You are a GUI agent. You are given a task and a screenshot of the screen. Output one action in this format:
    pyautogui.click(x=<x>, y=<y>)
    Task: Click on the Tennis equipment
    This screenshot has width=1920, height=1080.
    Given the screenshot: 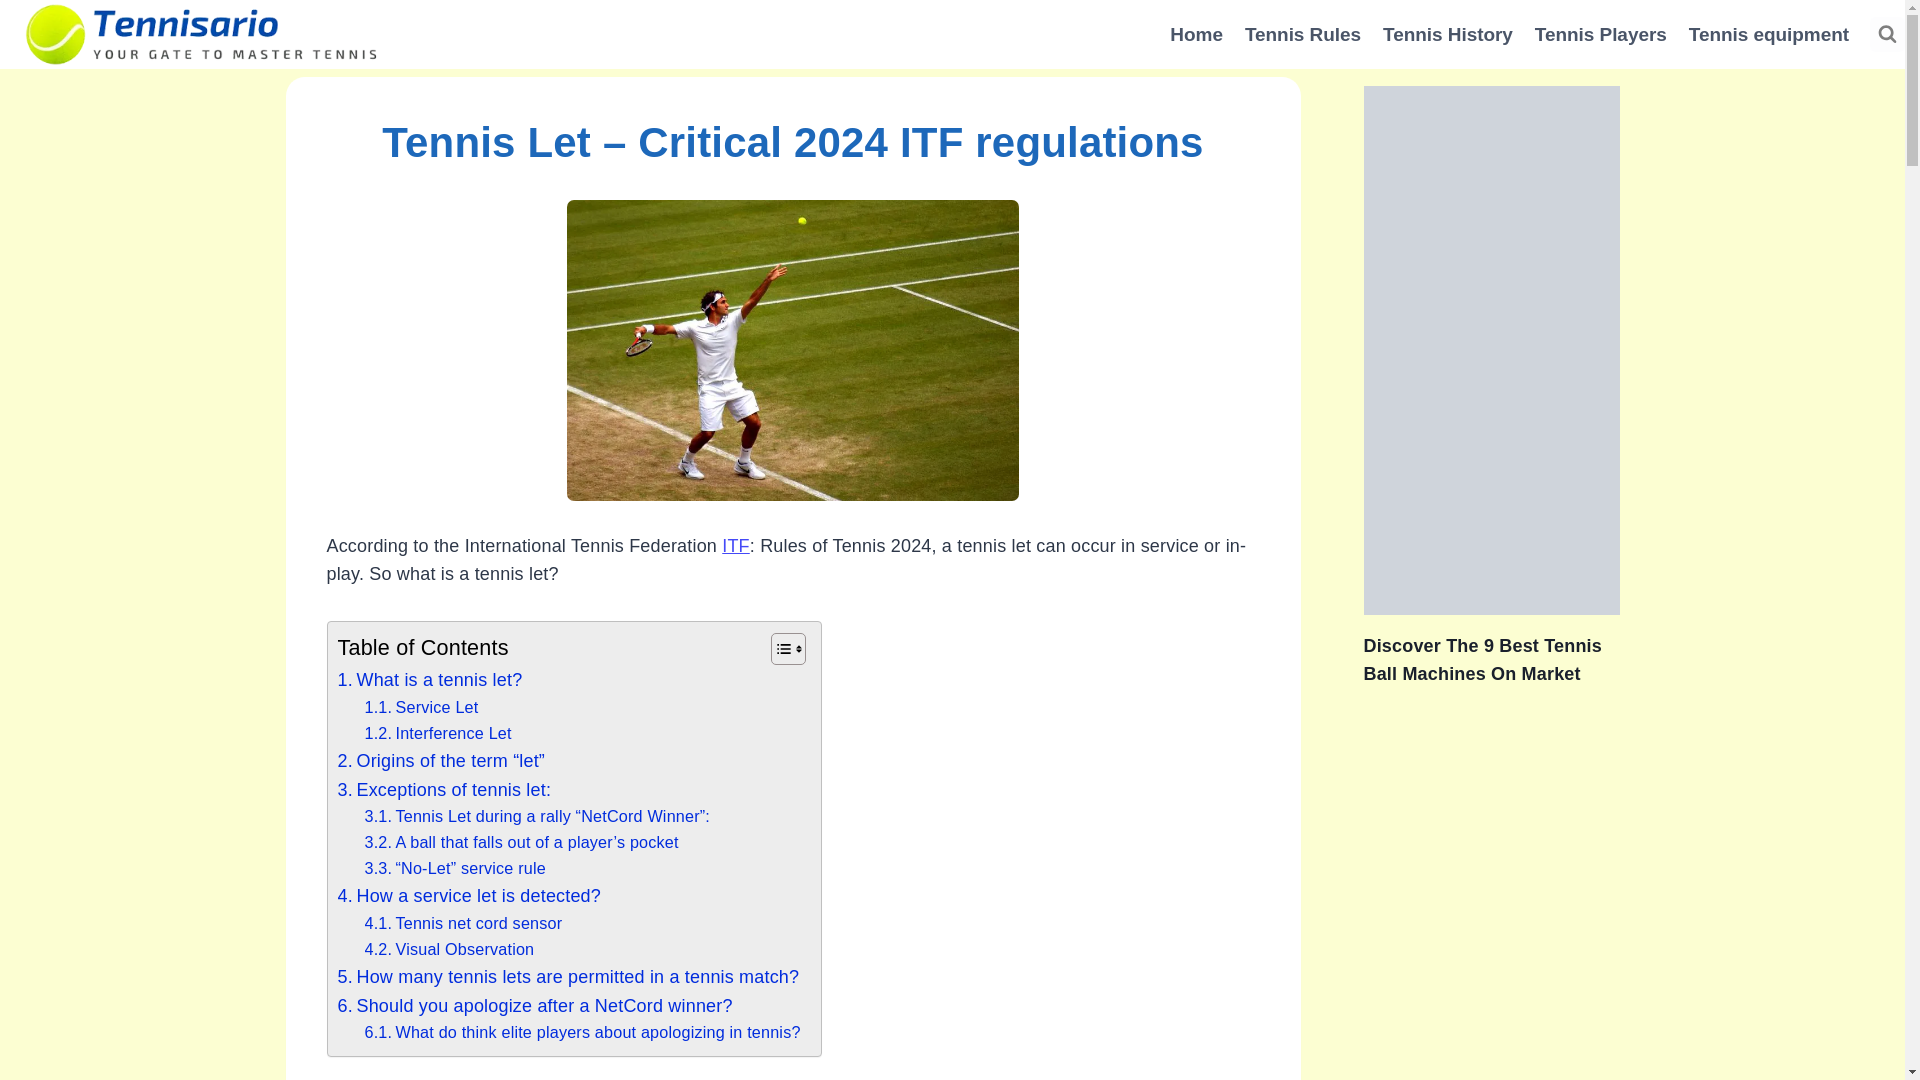 What is the action you would take?
    pyautogui.click(x=1769, y=34)
    